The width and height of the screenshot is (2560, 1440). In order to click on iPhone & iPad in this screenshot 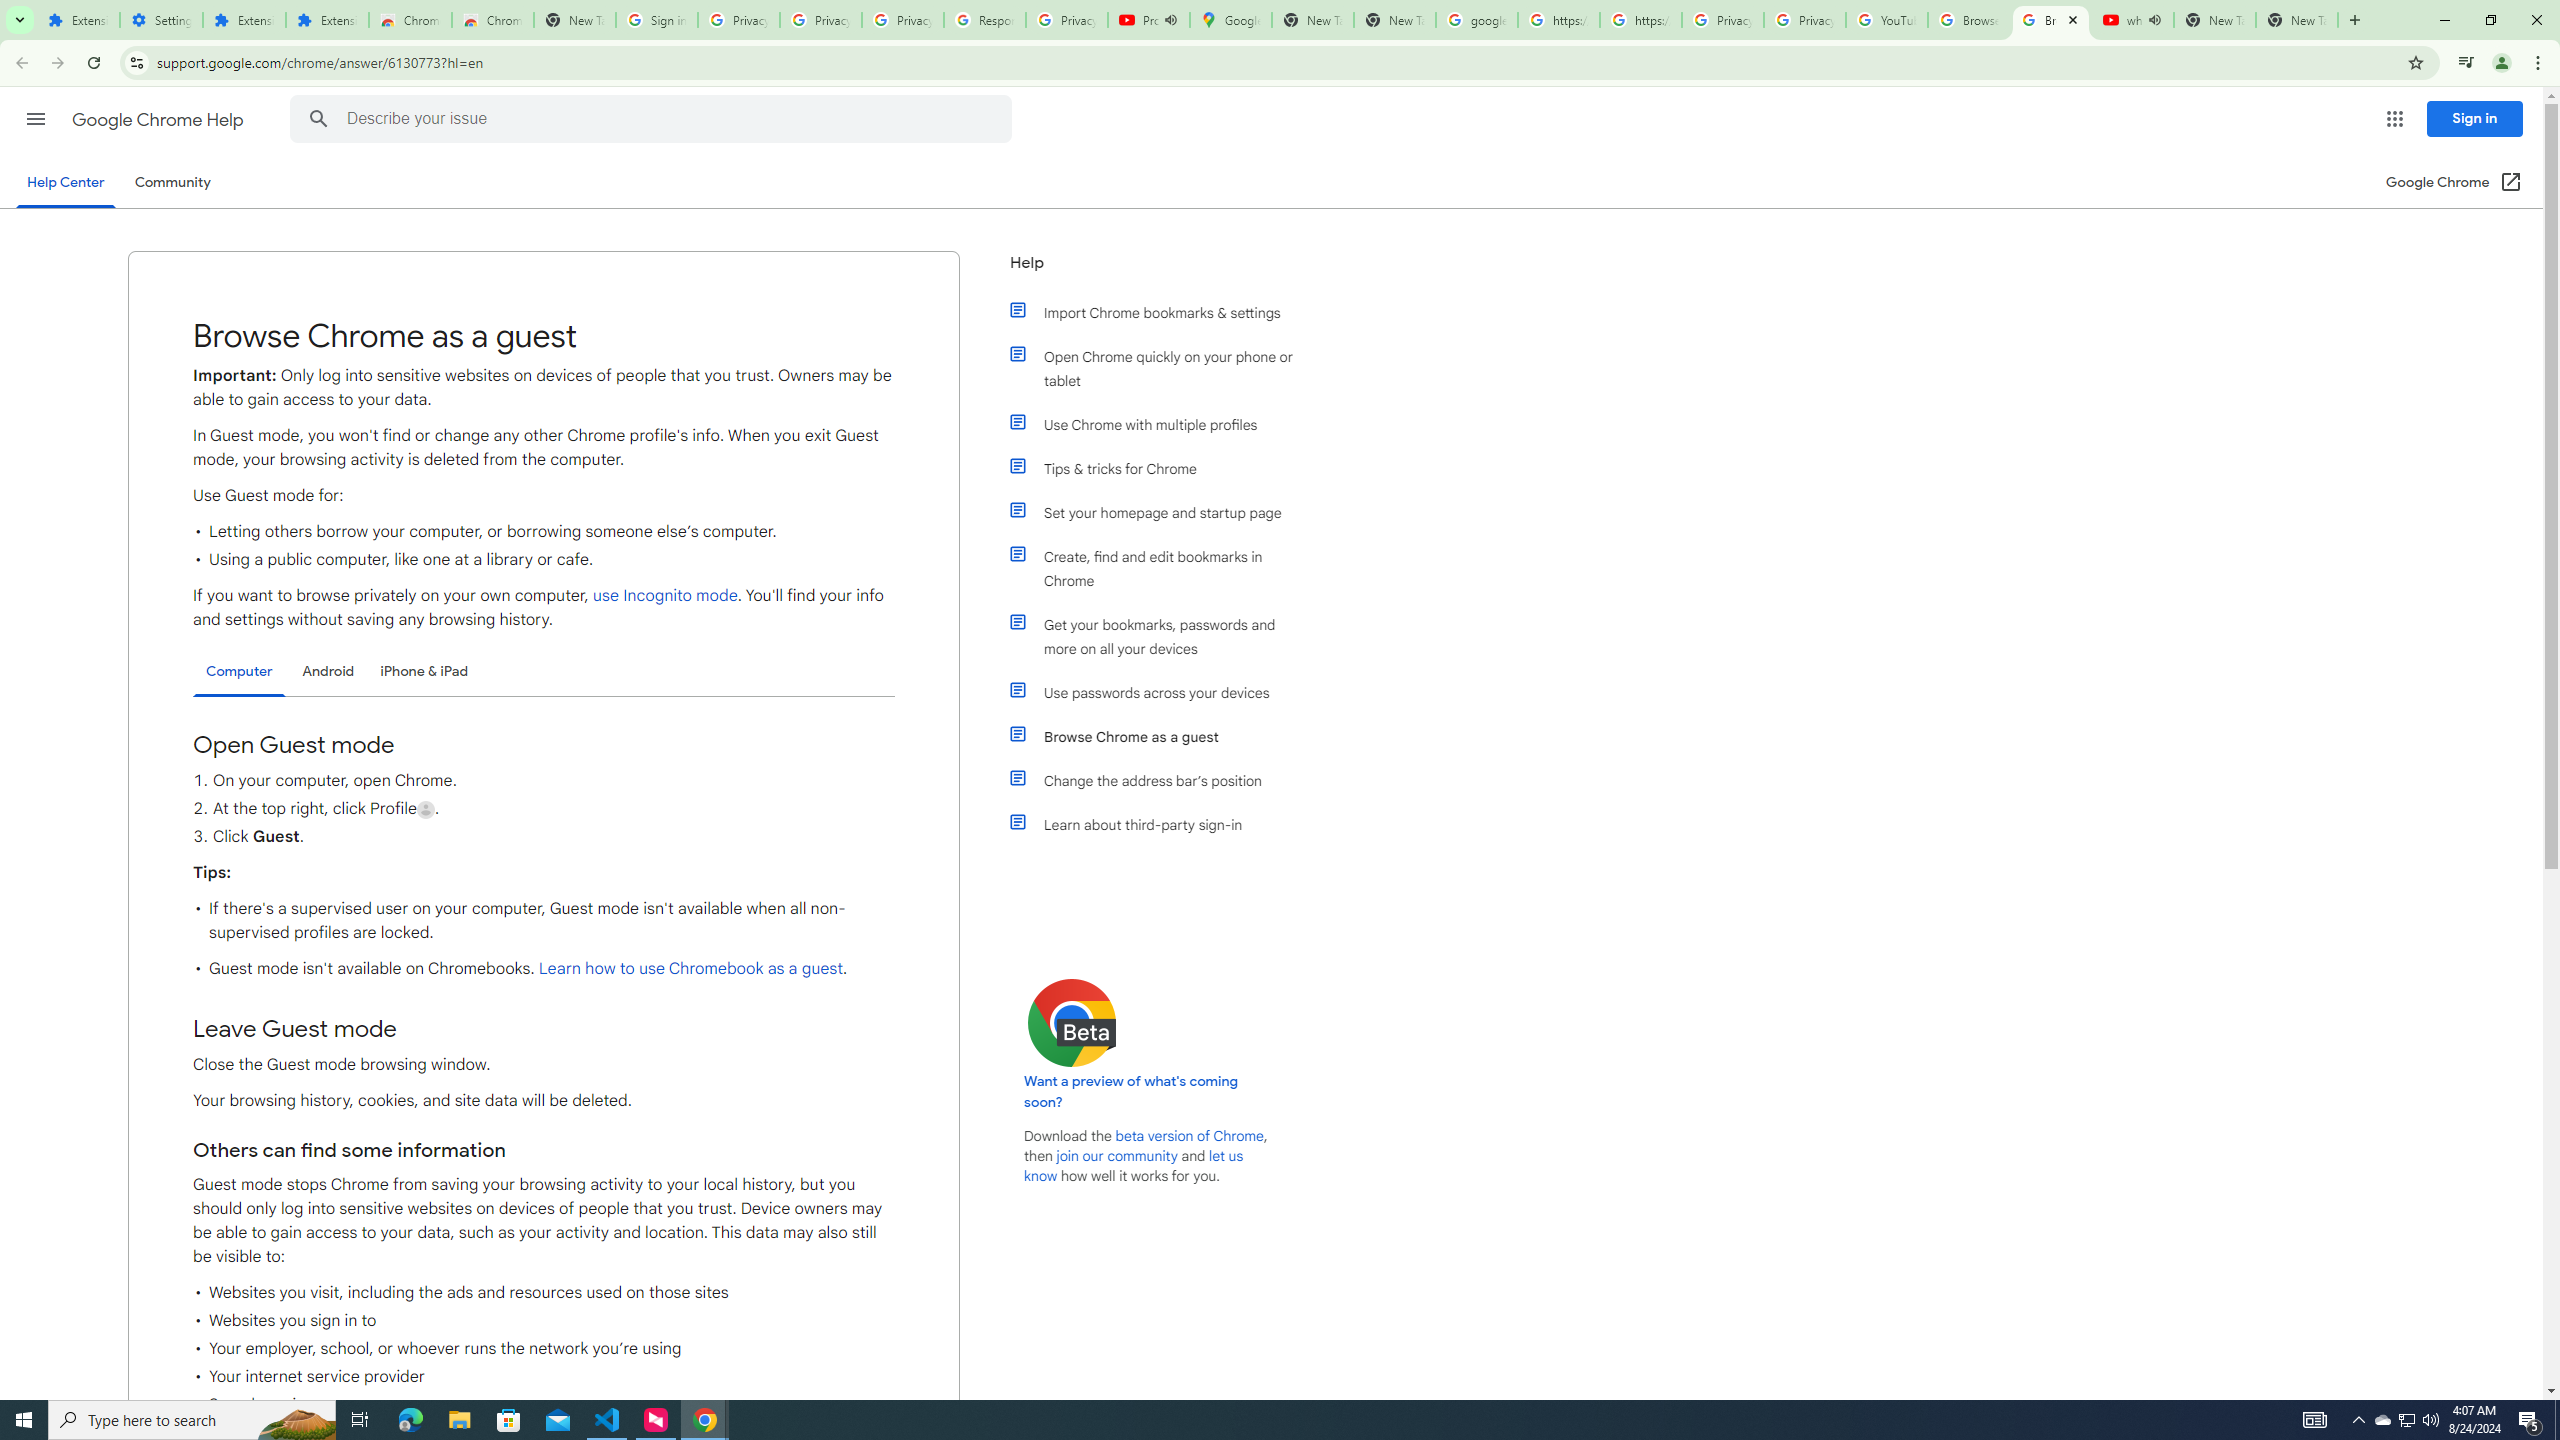, I will do `click(424, 672)`.